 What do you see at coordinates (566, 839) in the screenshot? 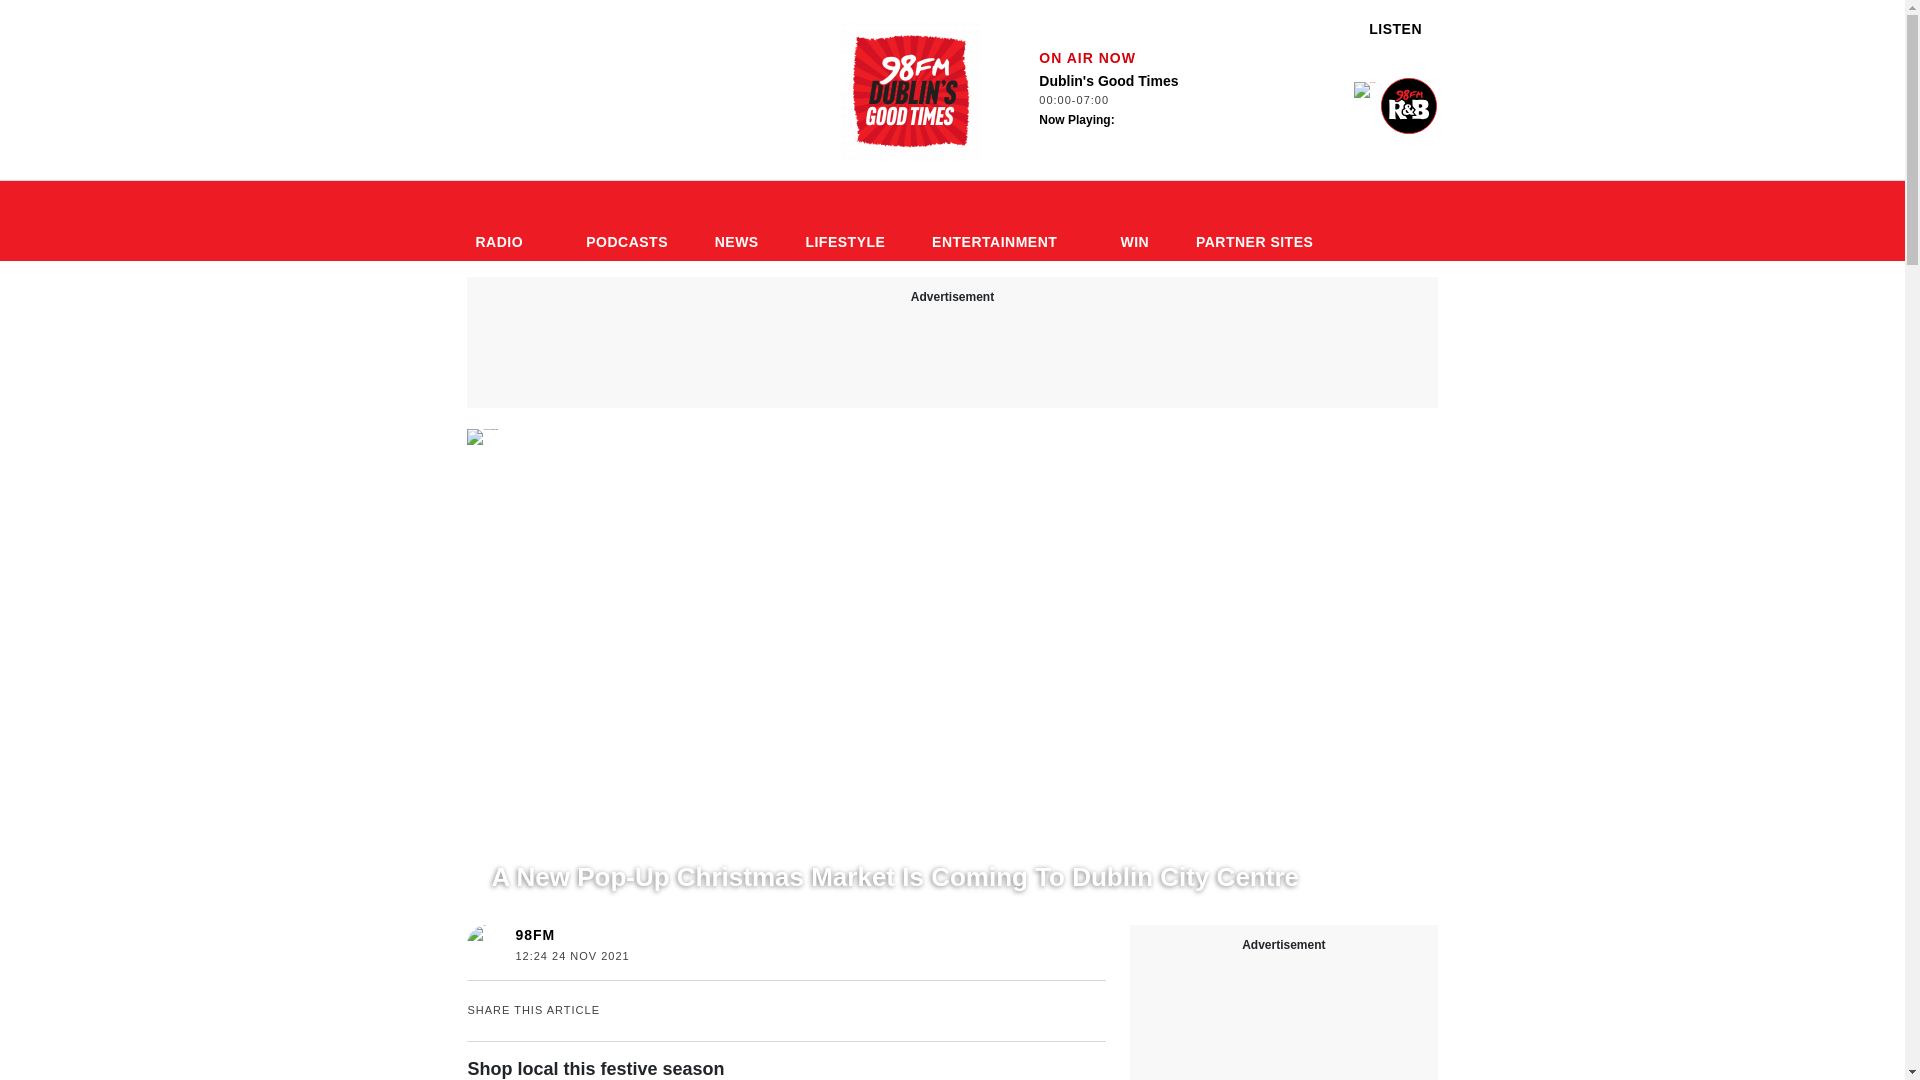
I see `WHAT'S ON` at bounding box center [566, 839].